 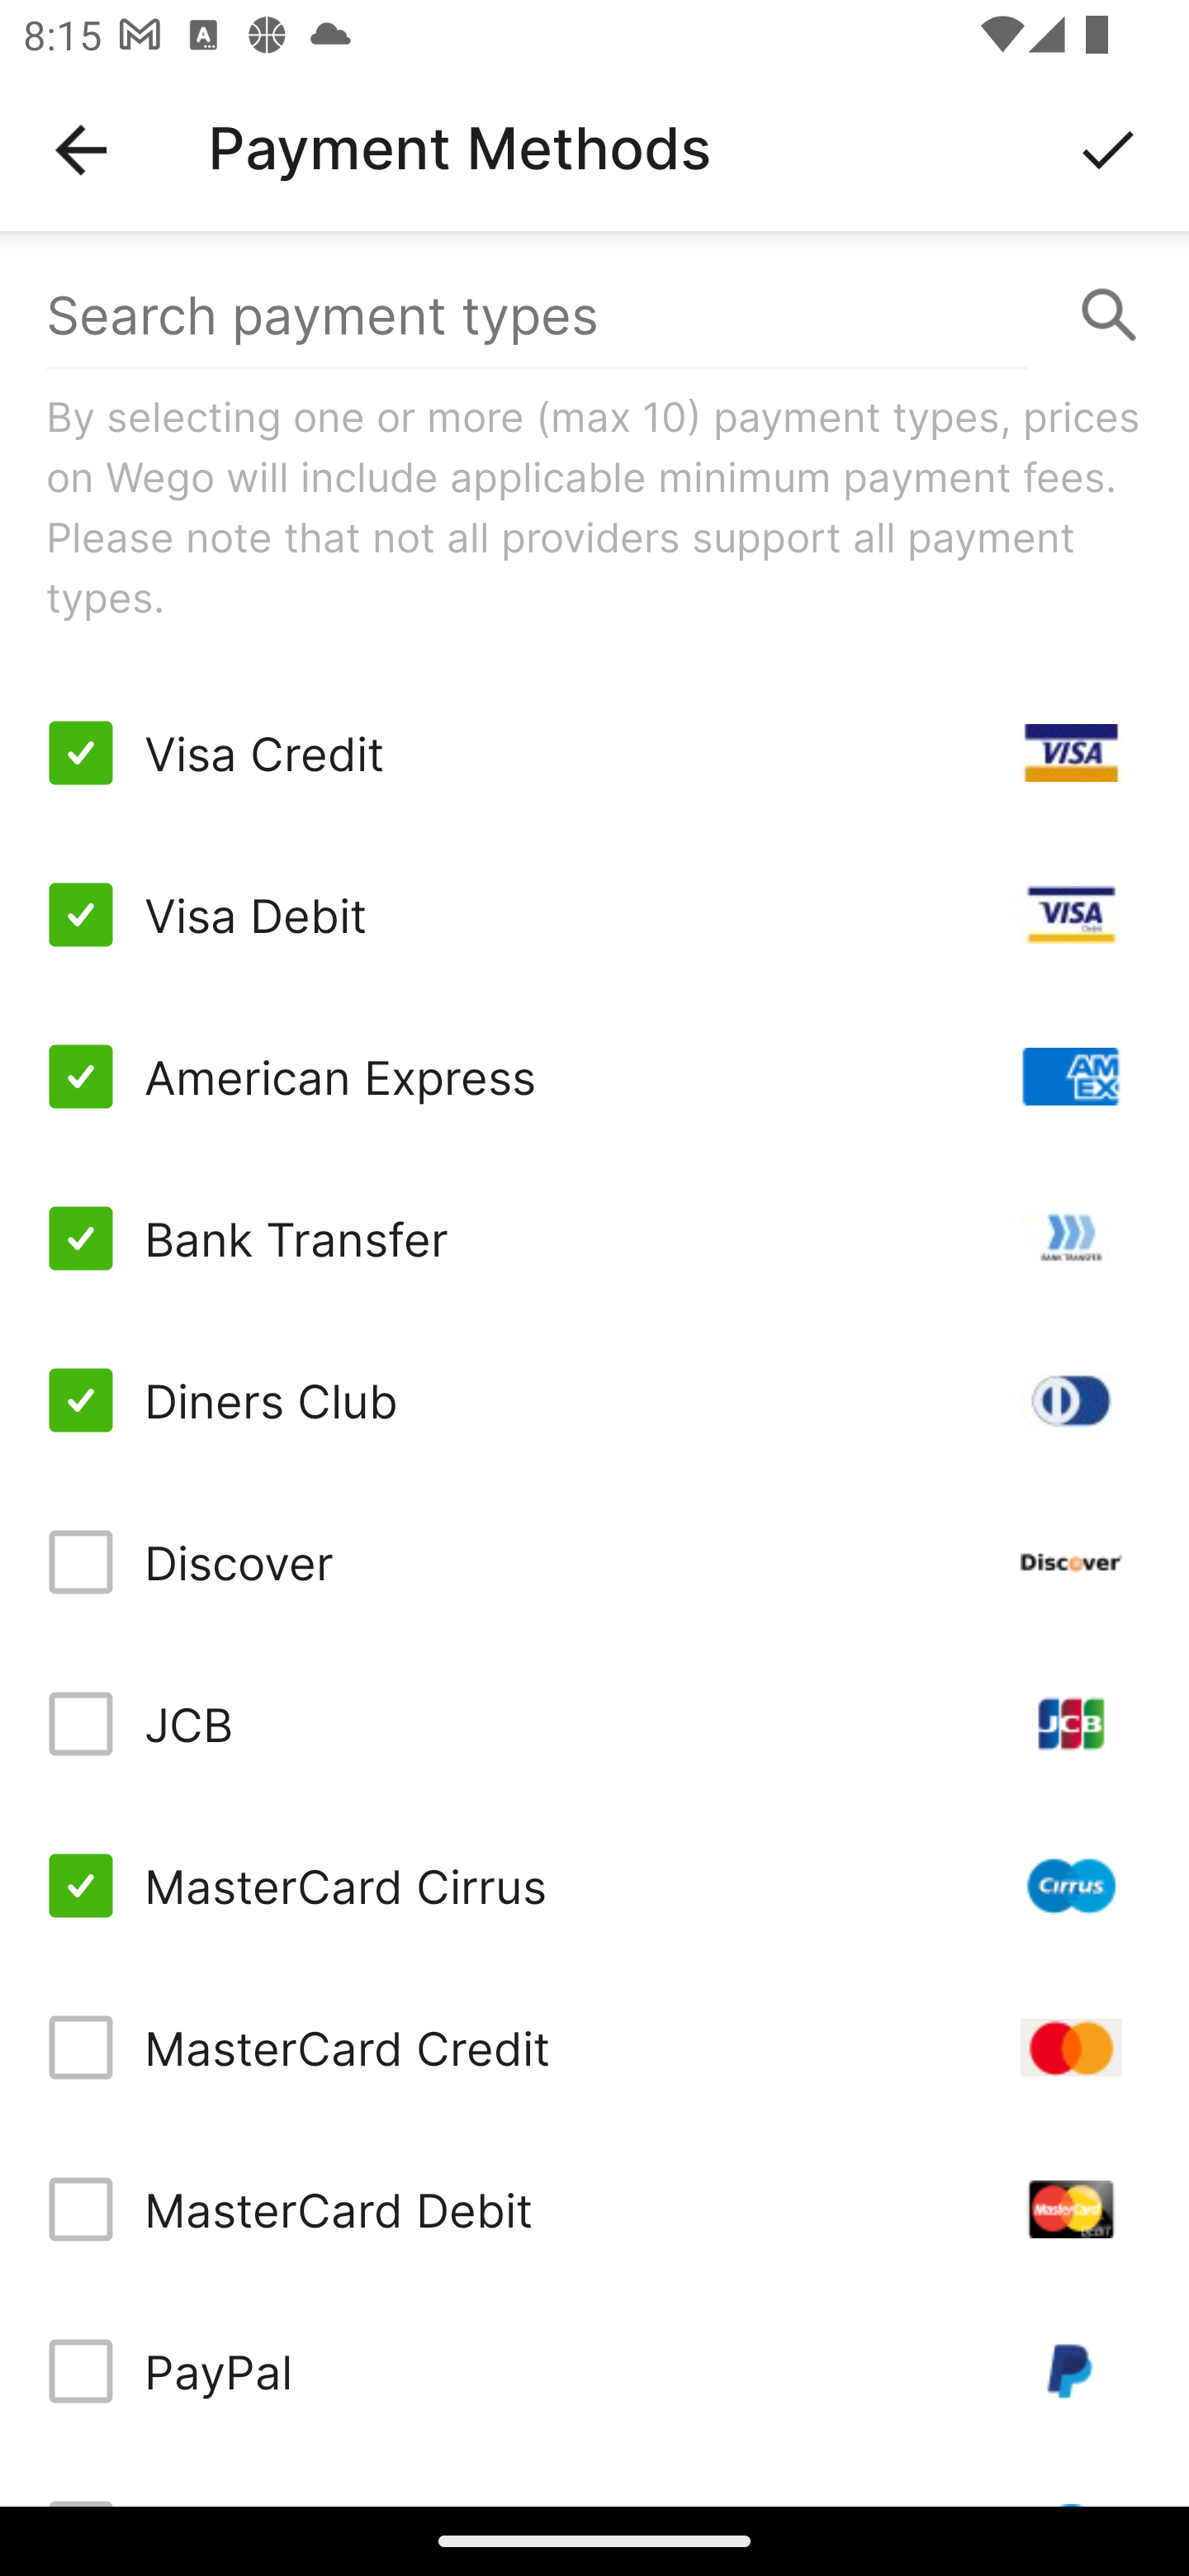 What do you see at coordinates (594, 2209) in the screenshot?
I see `MasterCard Debit` at bounding box center [594, 2209].